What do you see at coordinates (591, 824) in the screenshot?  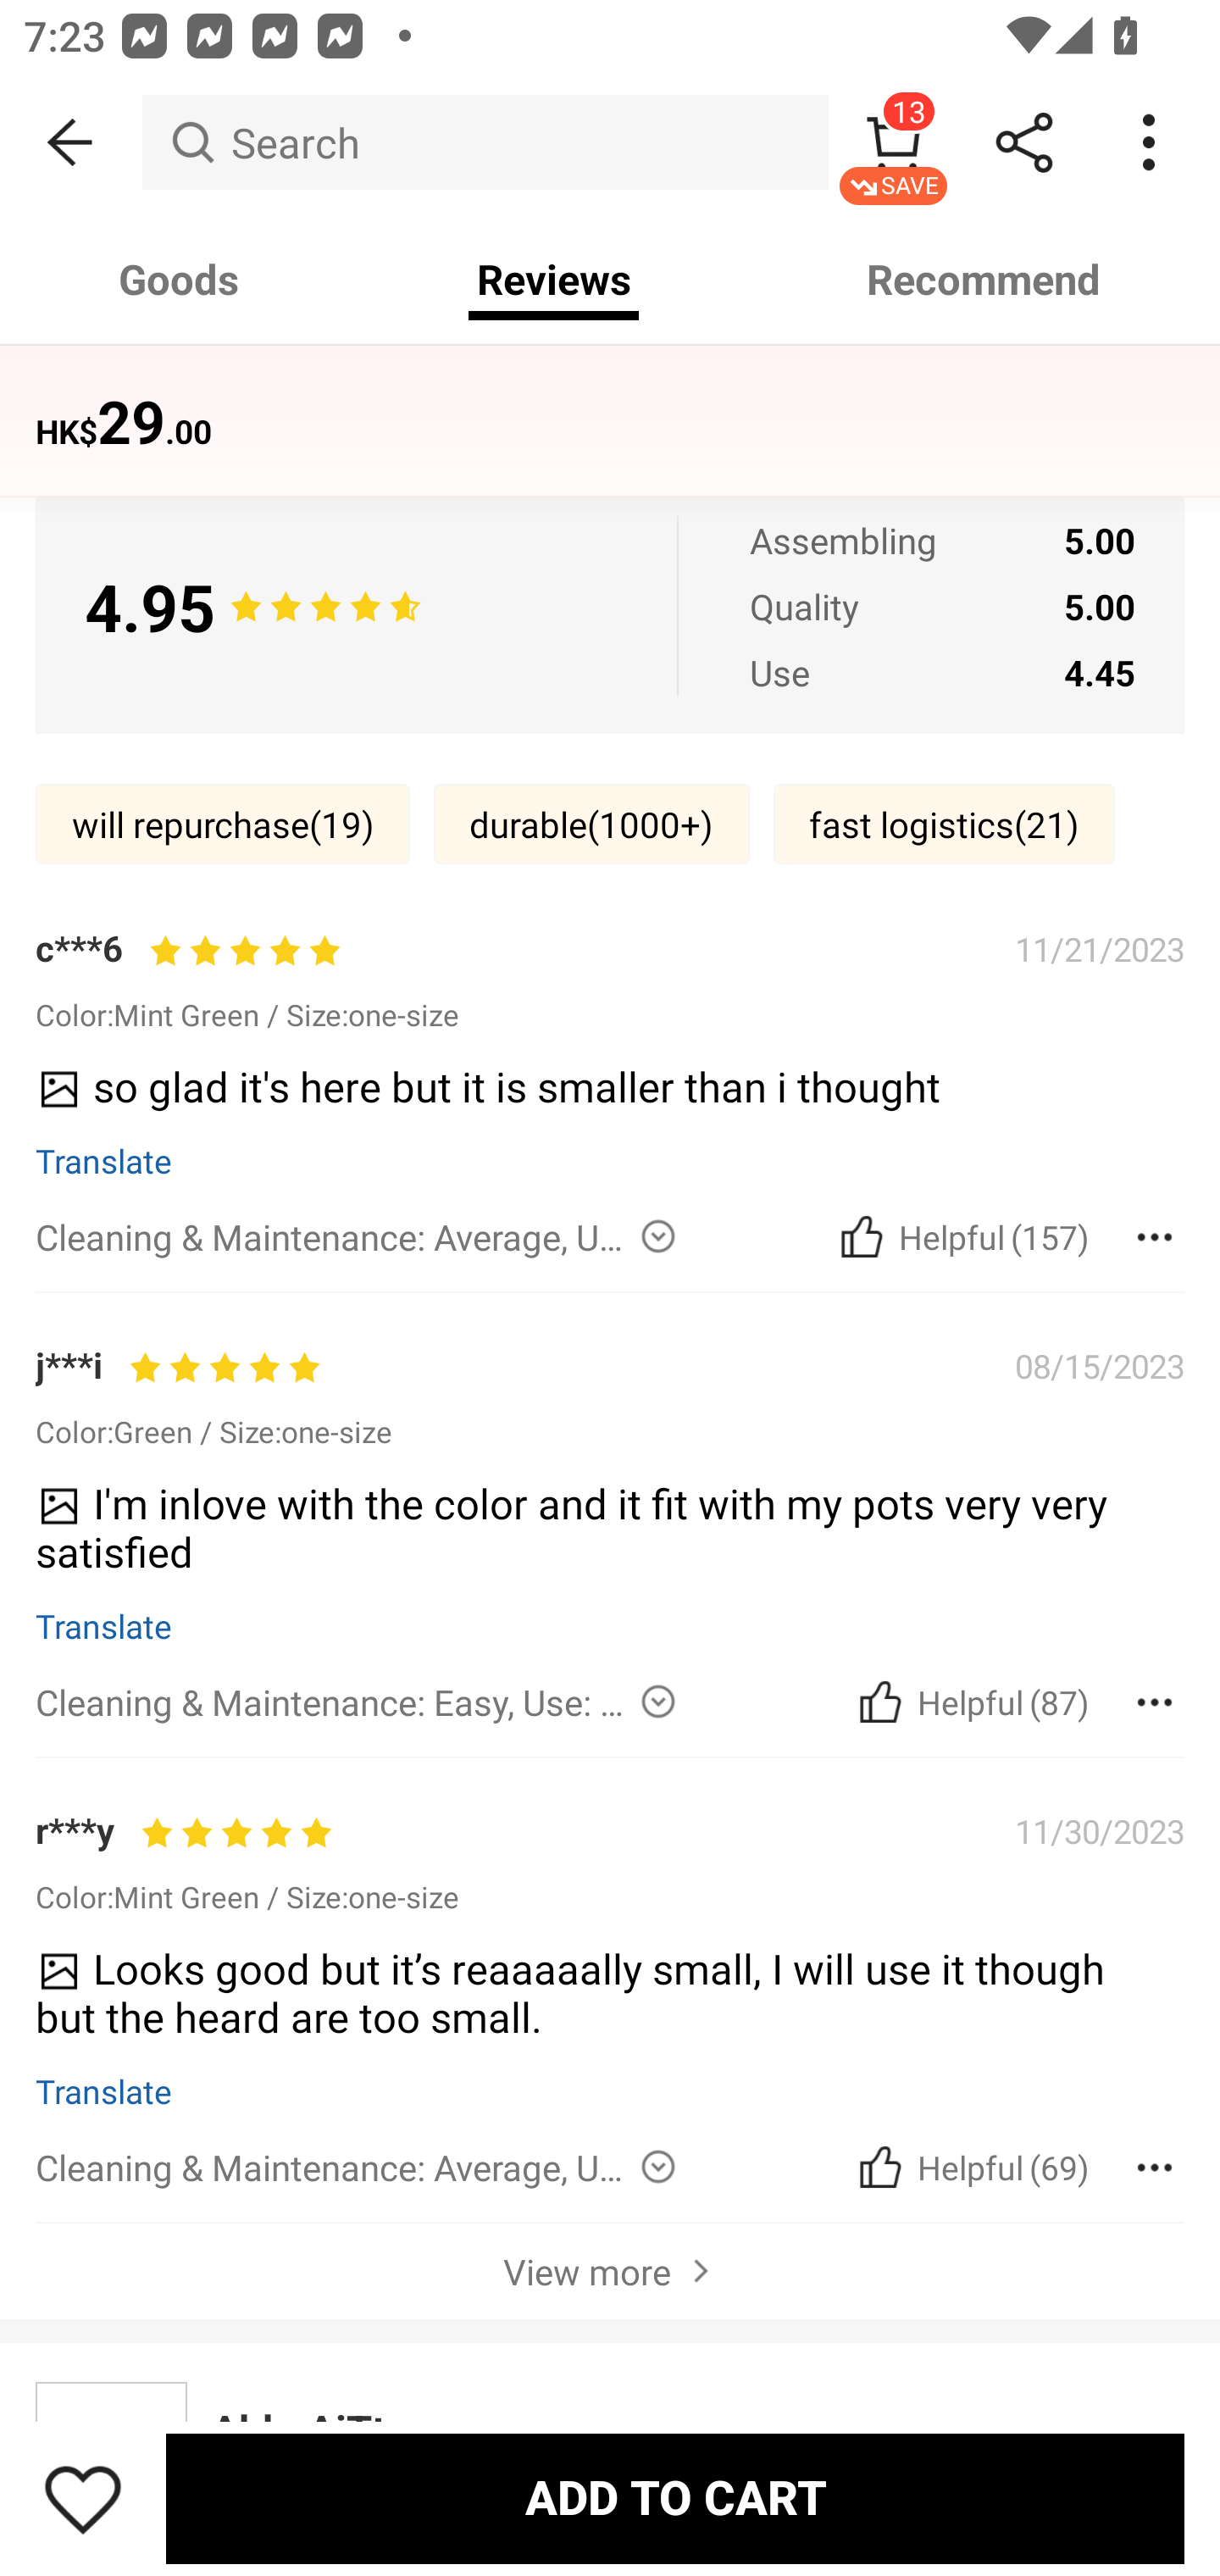 I see `durable(1000‎+)` at bounding box center [591, 824].